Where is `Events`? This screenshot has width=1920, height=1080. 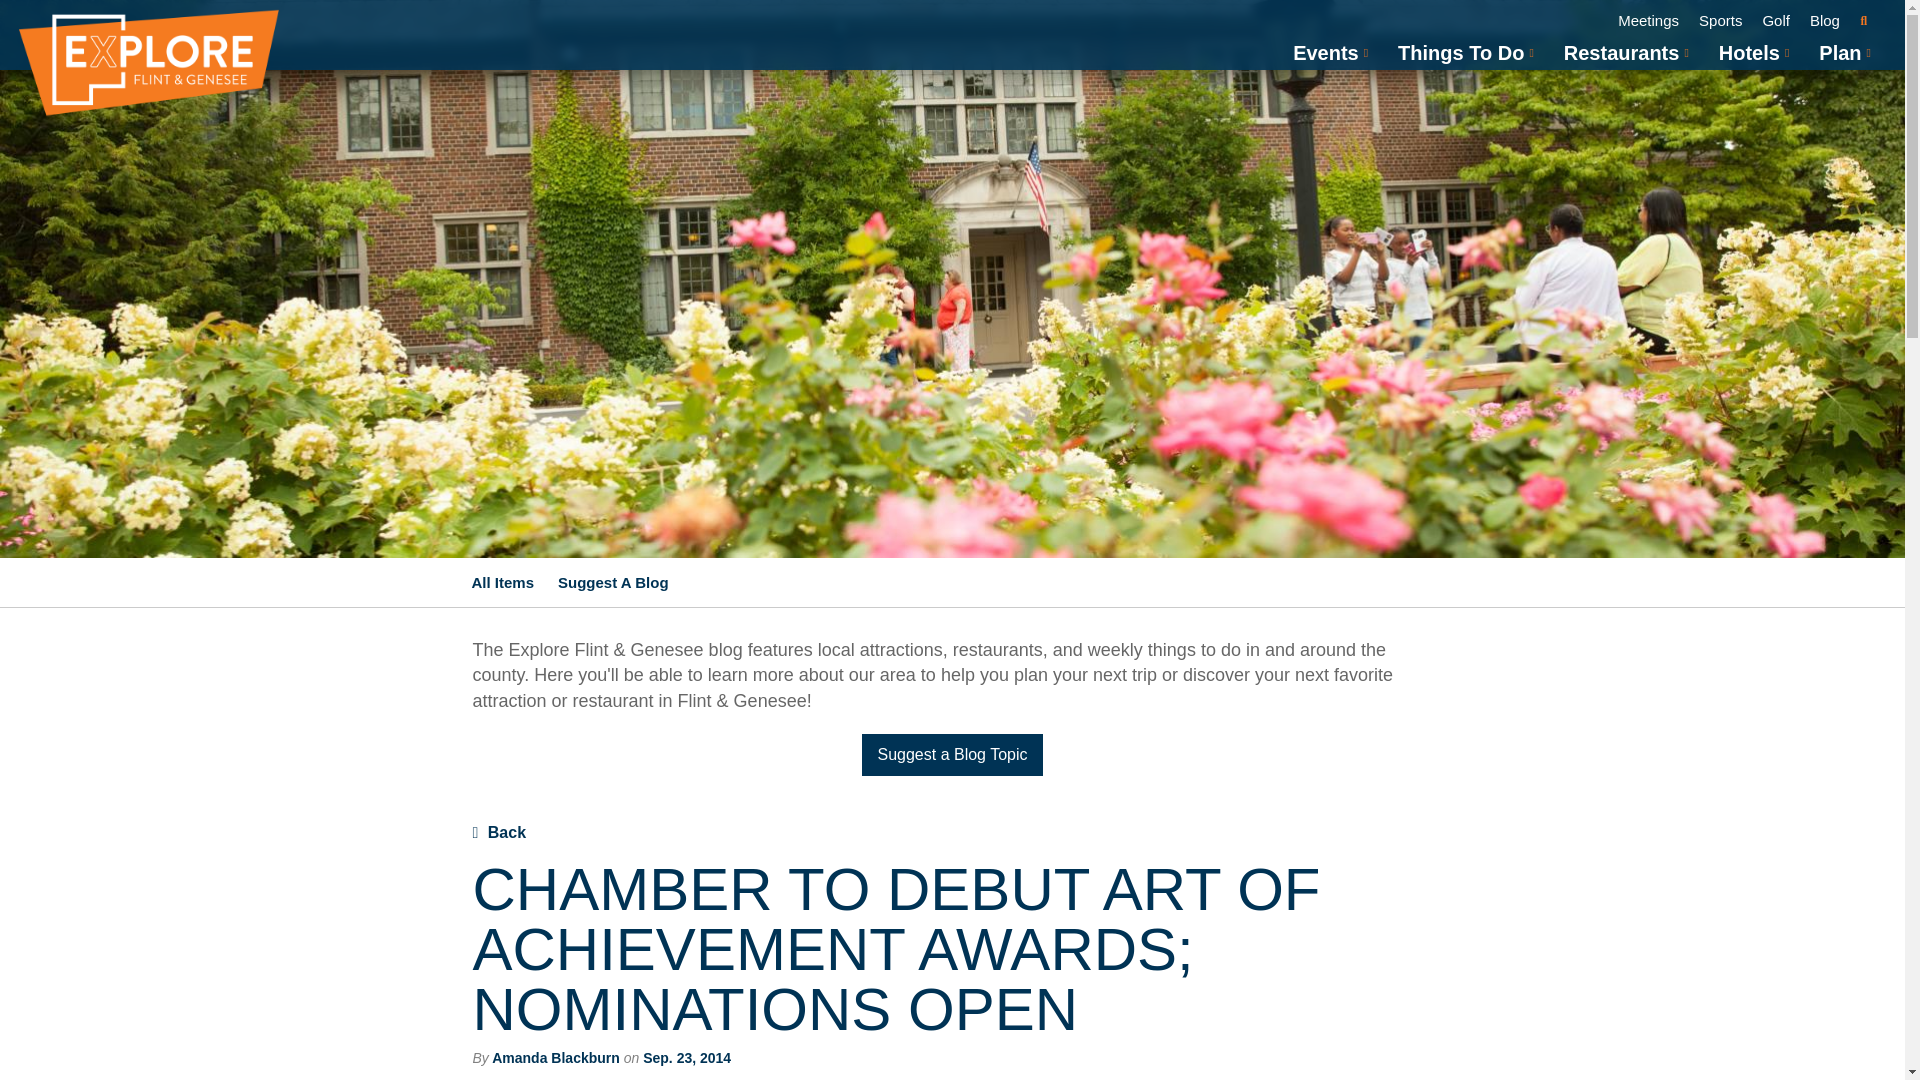
Events is located at coordinates (1326, 52).